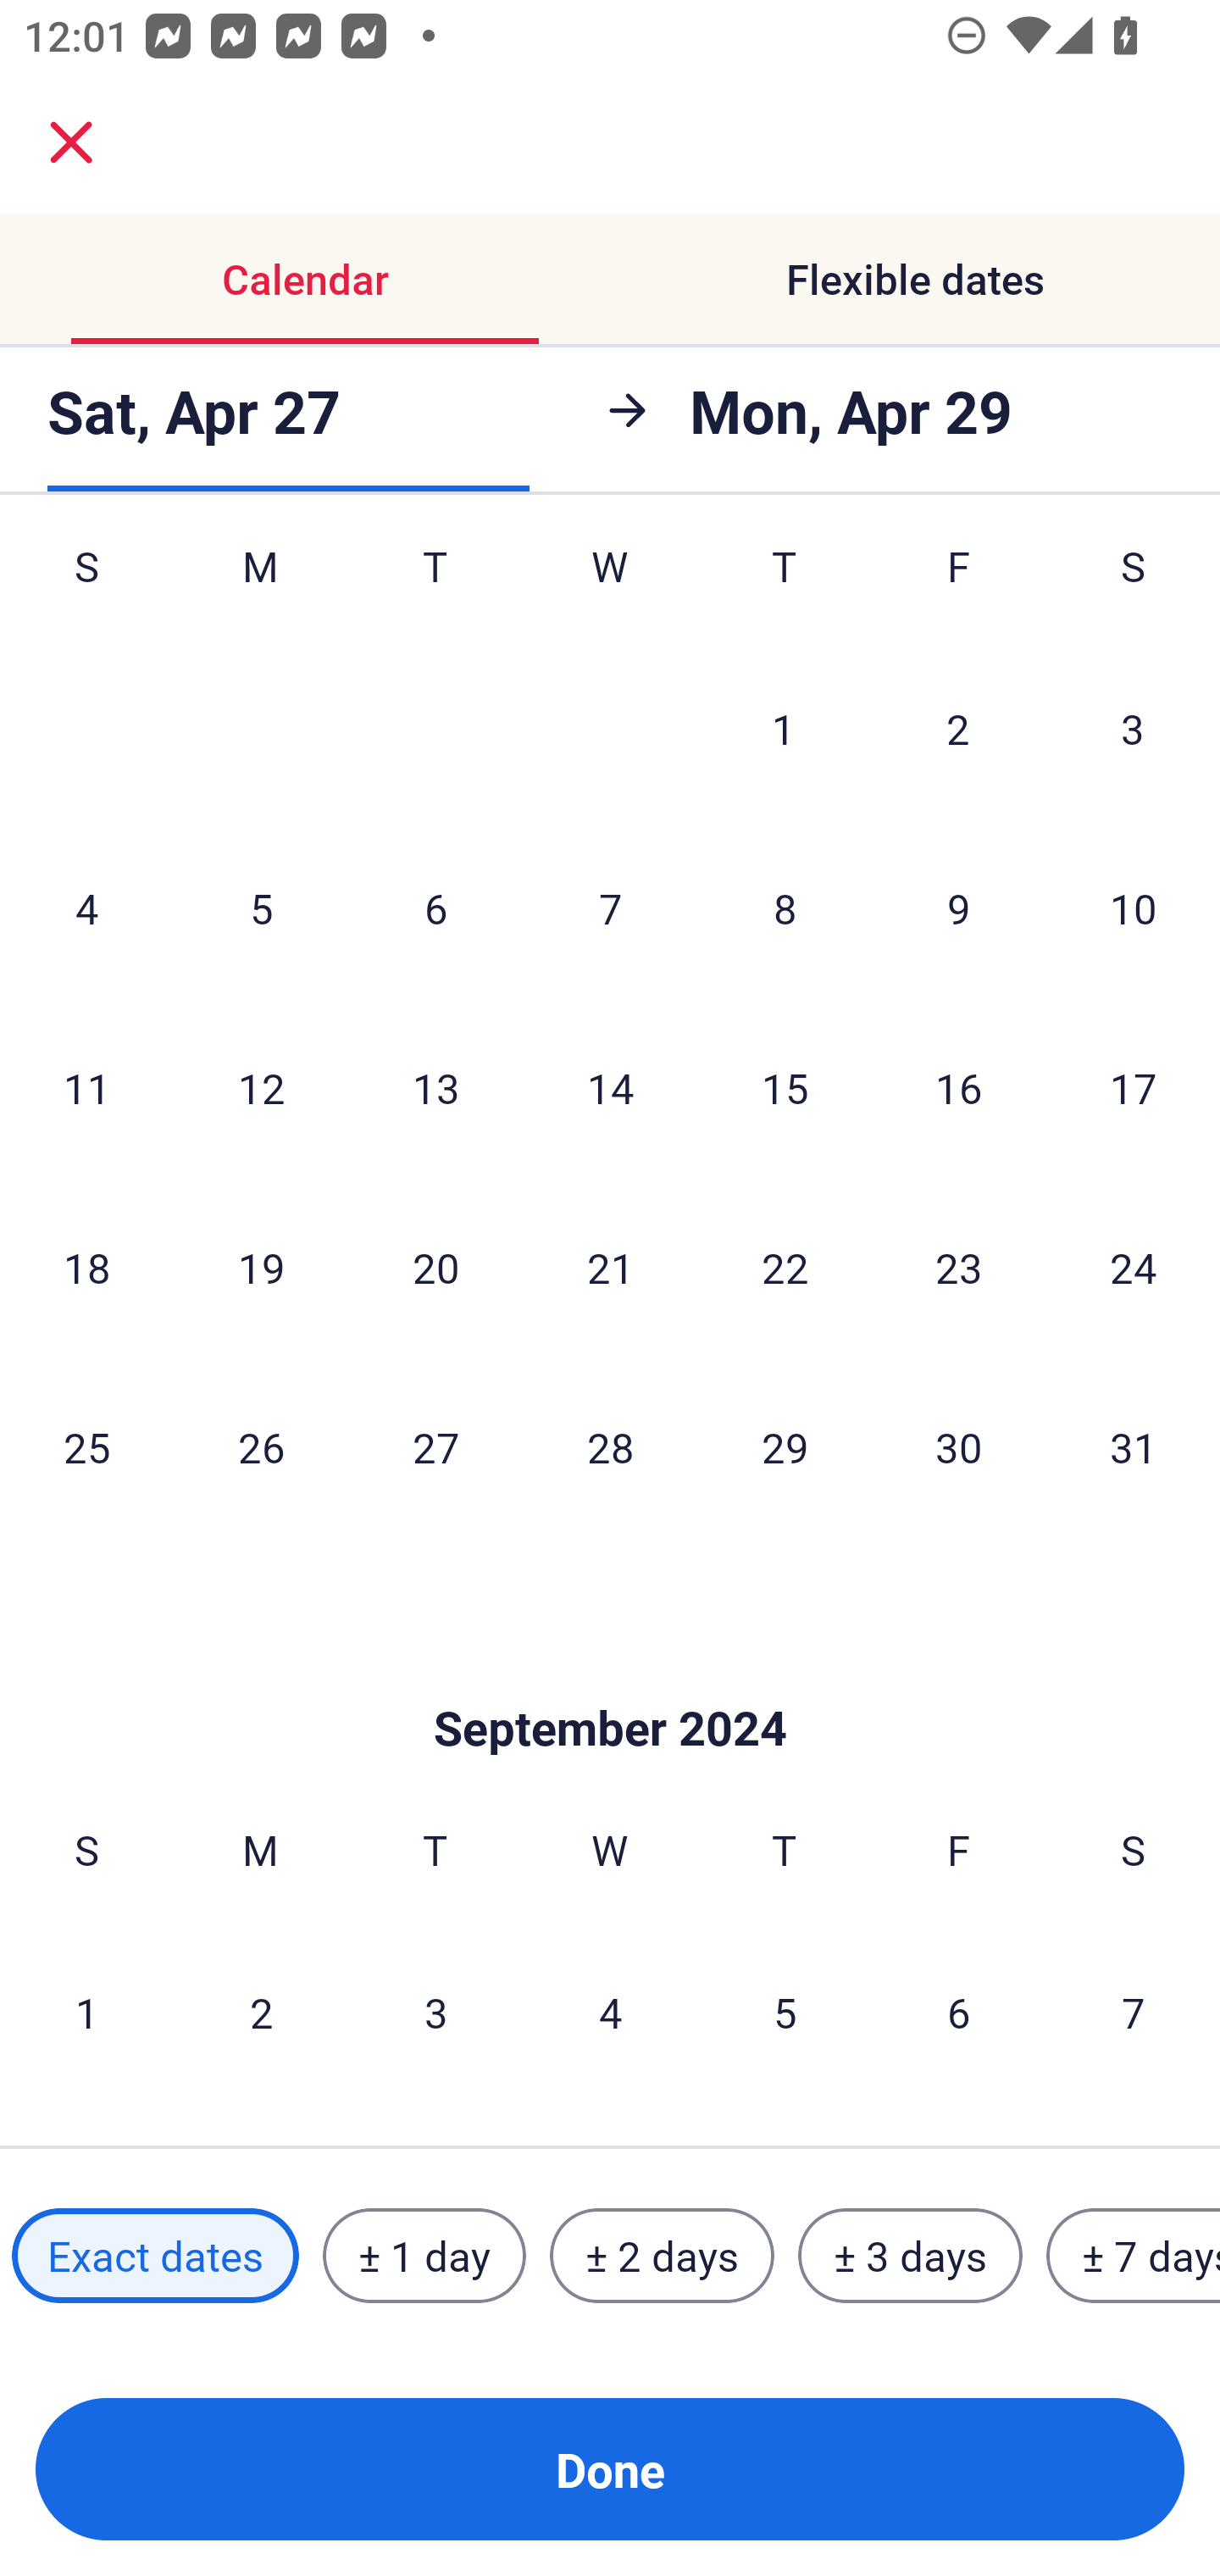 This screenshot has height=2576, width=1220. Describe the element at coordinates (435, 1268) in the screenshot. I see `20 Tuesday, August 20, 2024` at that location.